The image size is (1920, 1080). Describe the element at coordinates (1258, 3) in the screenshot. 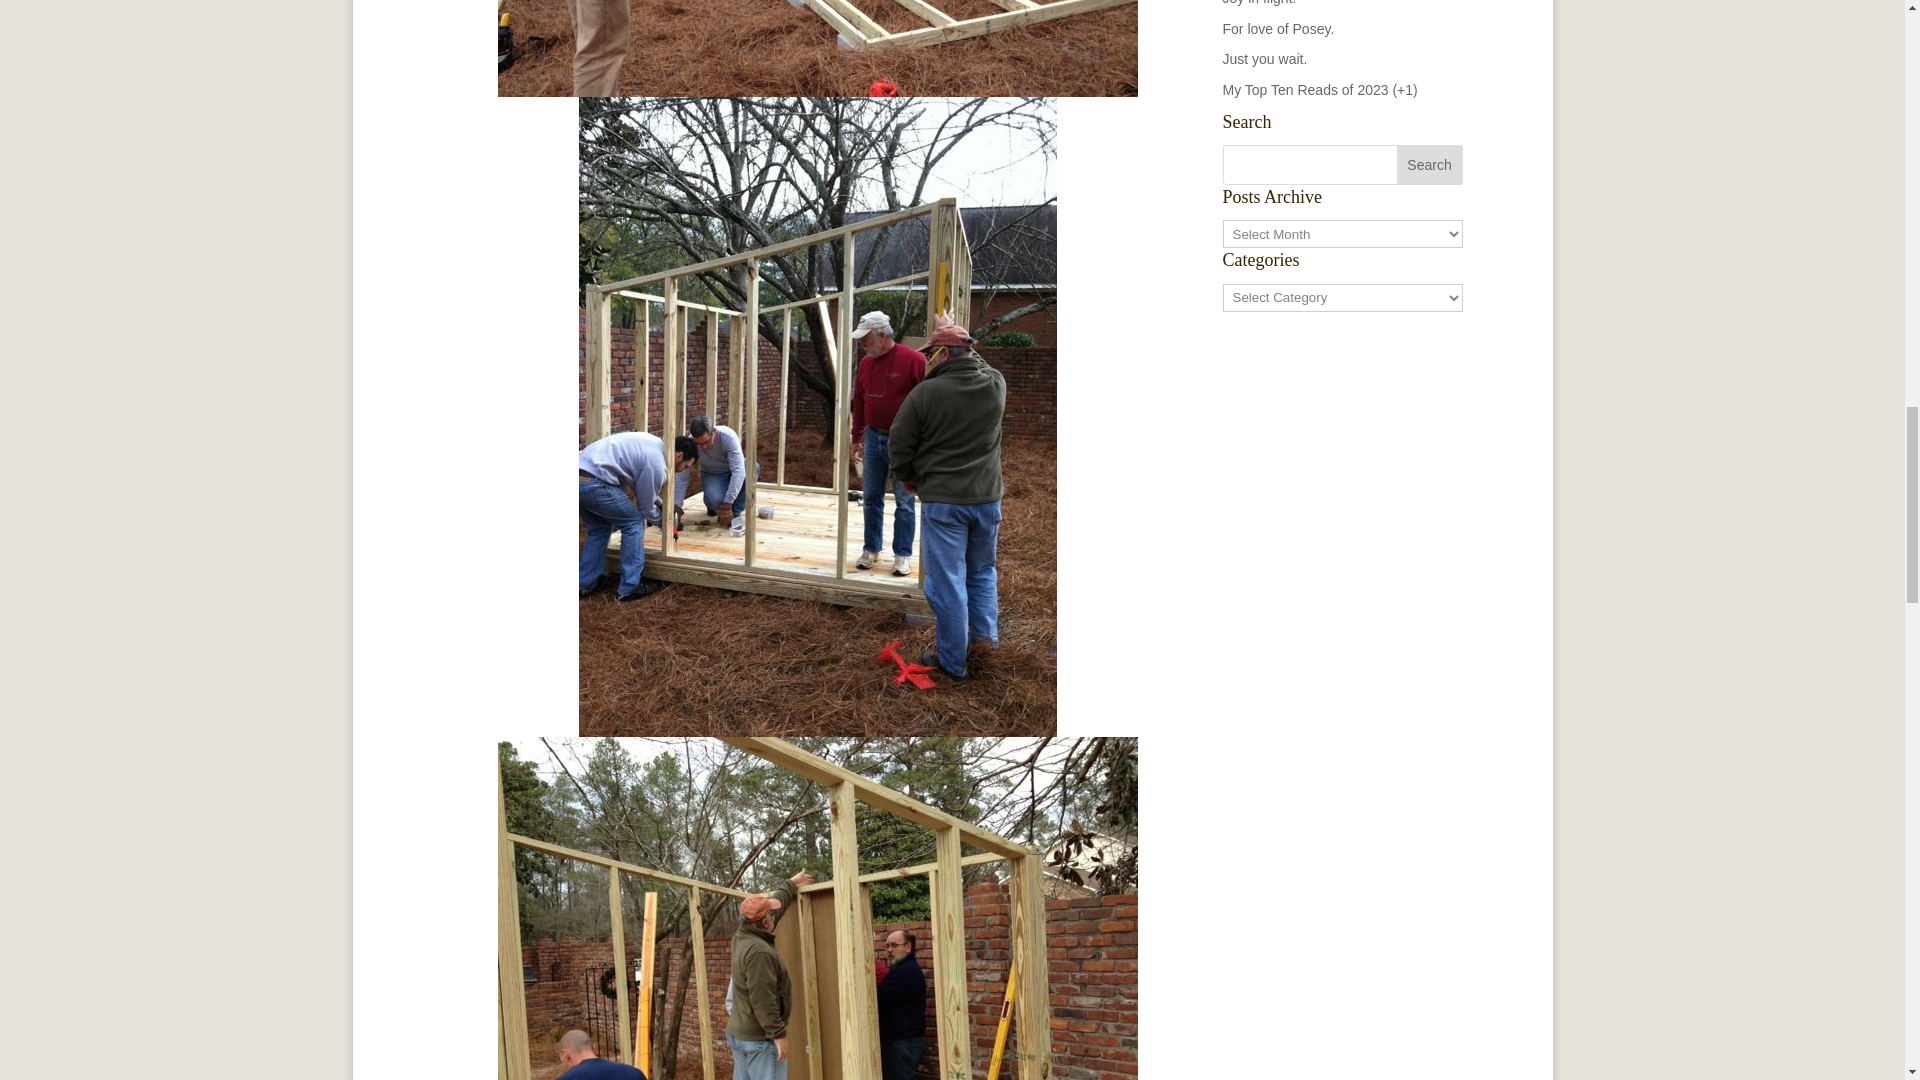

I see `Joy in flight!` at that location.